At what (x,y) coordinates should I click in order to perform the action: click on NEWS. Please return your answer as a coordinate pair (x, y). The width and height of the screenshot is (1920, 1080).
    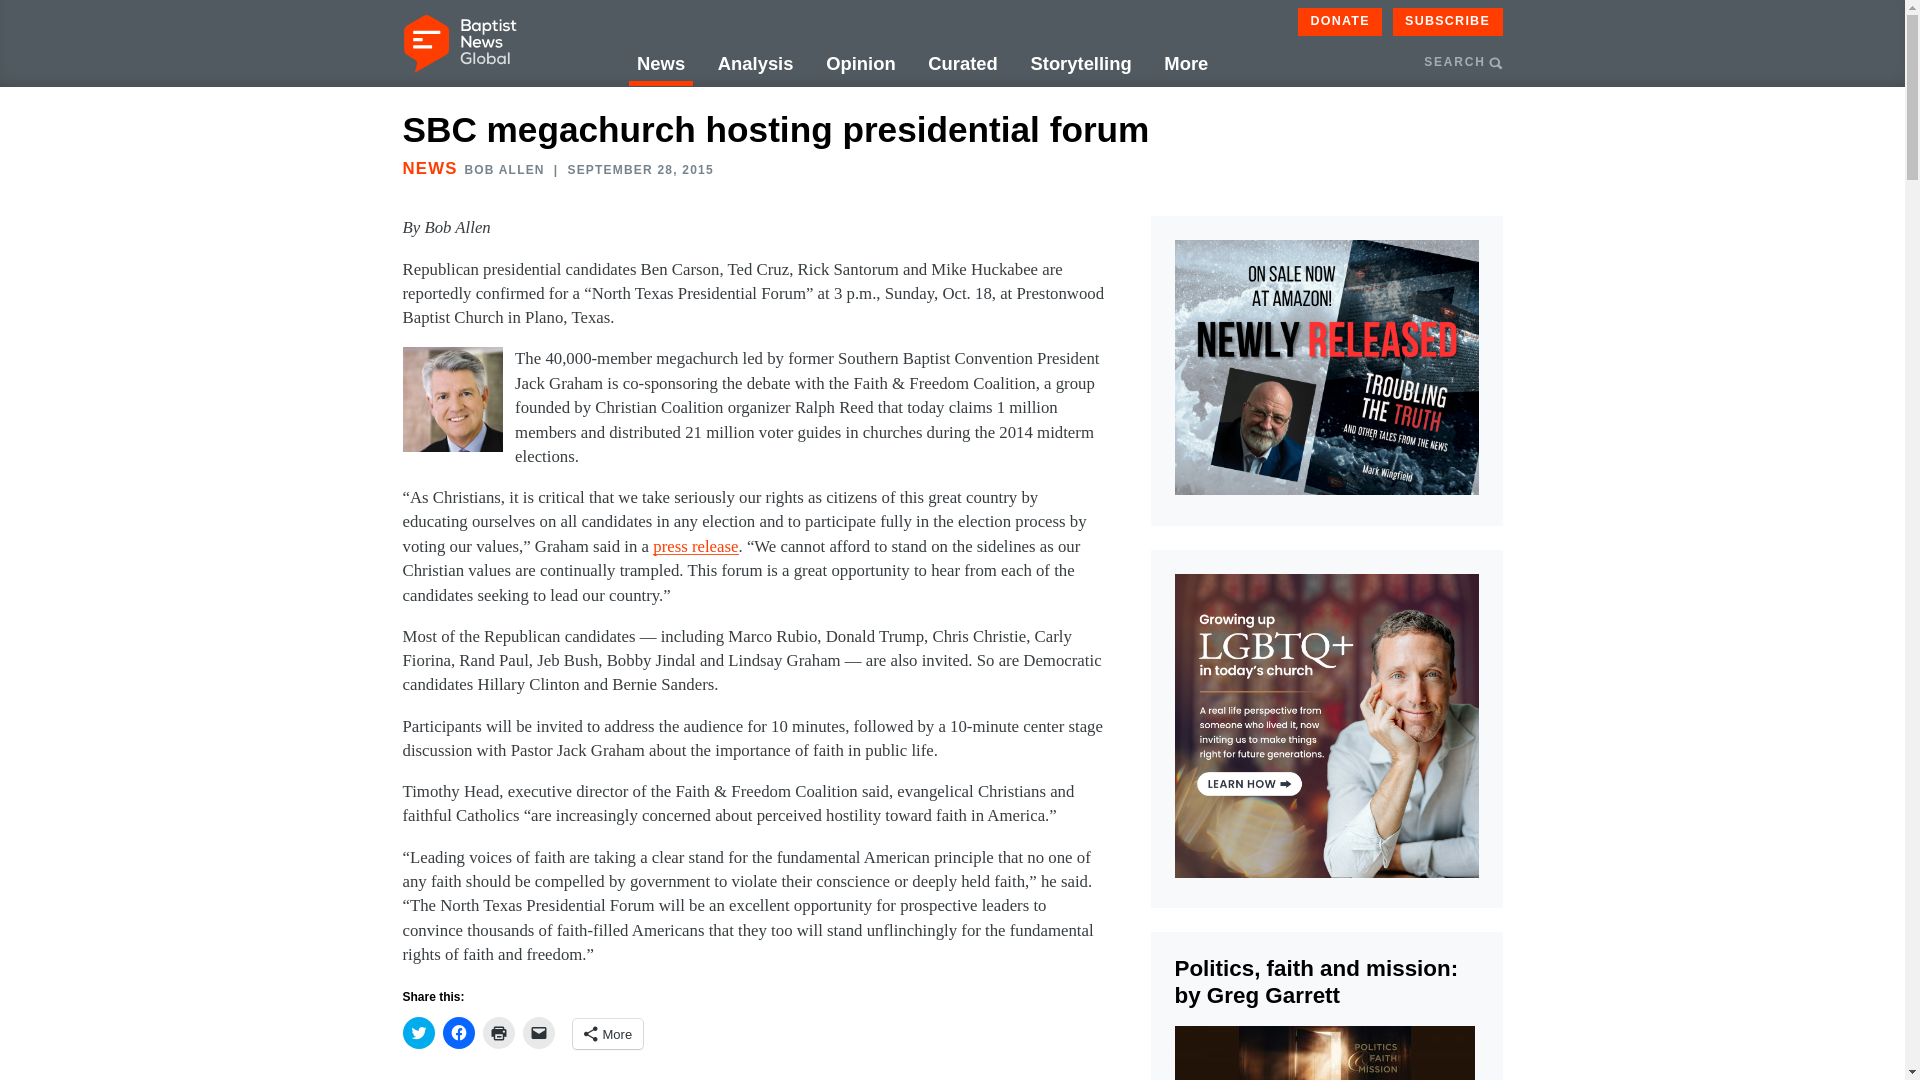
    Looking at the image, I should click on (428, 168).